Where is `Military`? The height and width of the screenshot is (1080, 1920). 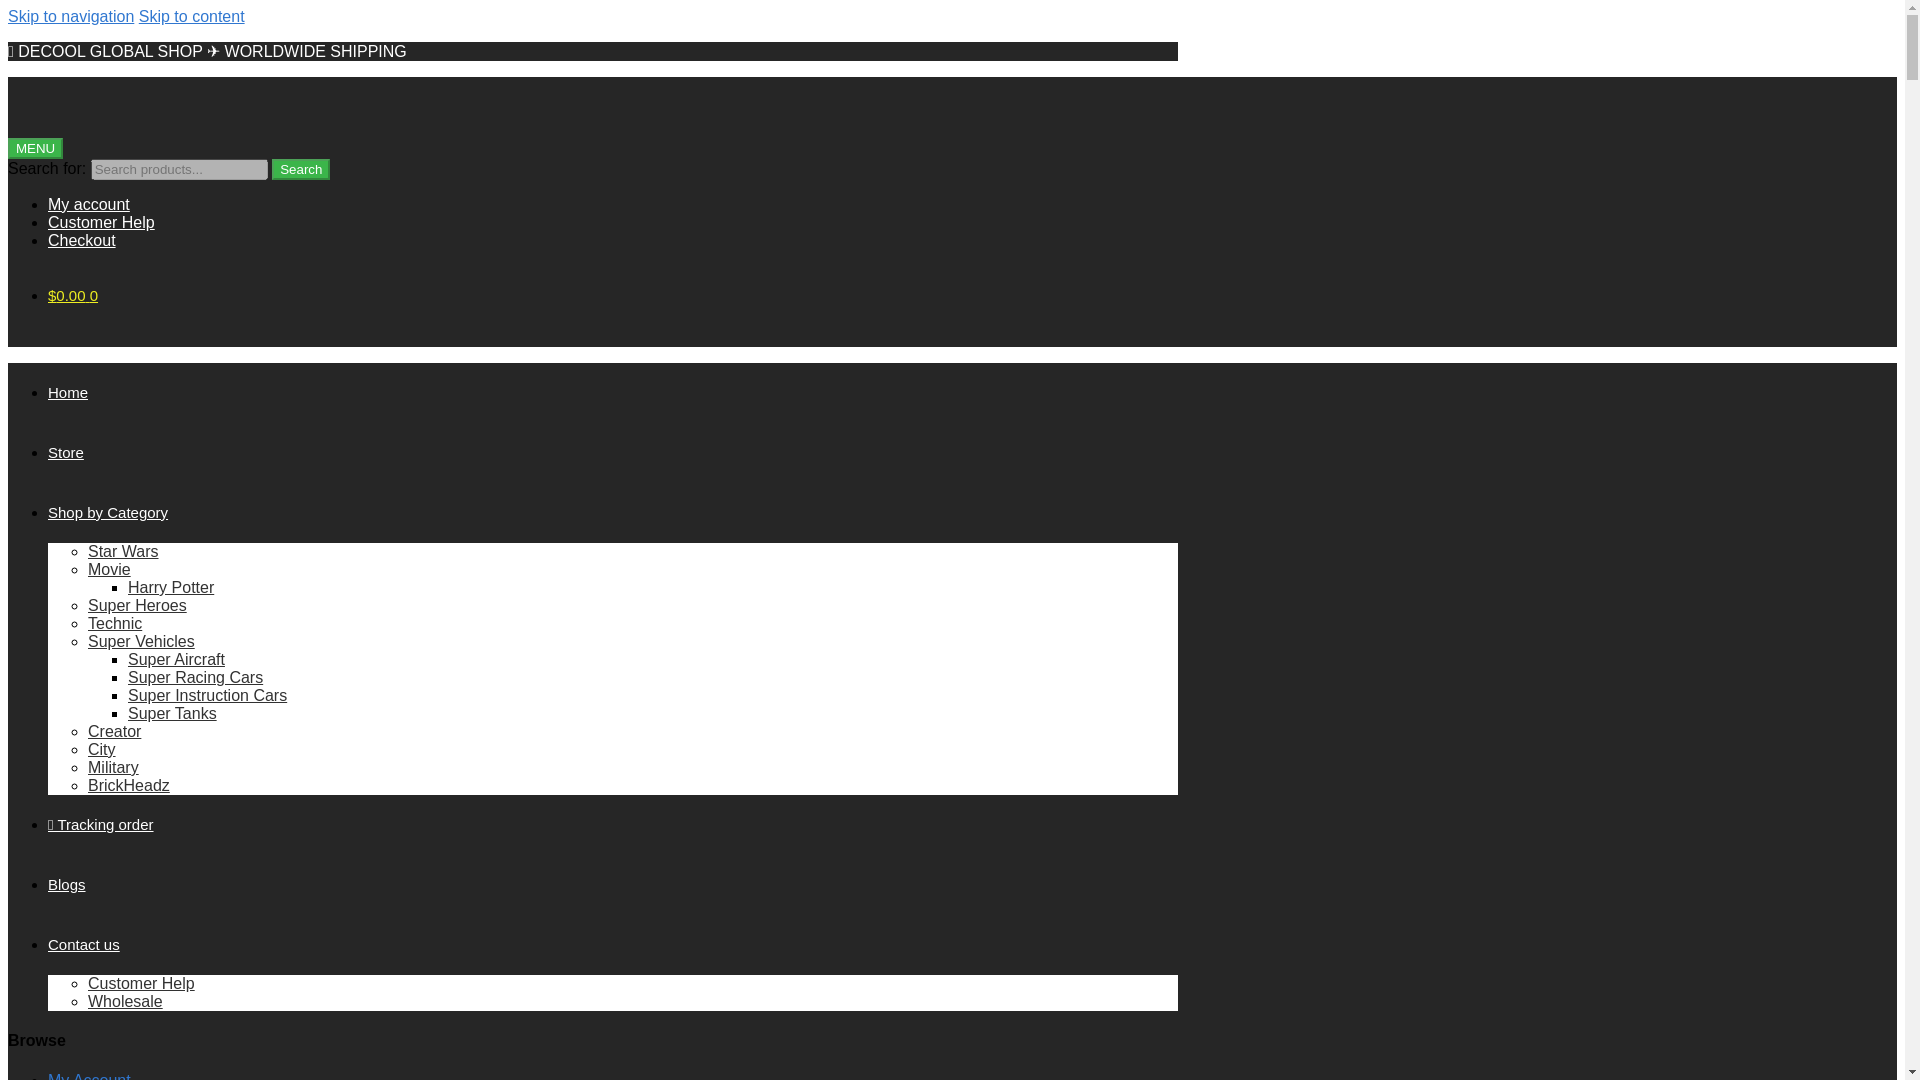
Military is located at coordinates (113, 768).